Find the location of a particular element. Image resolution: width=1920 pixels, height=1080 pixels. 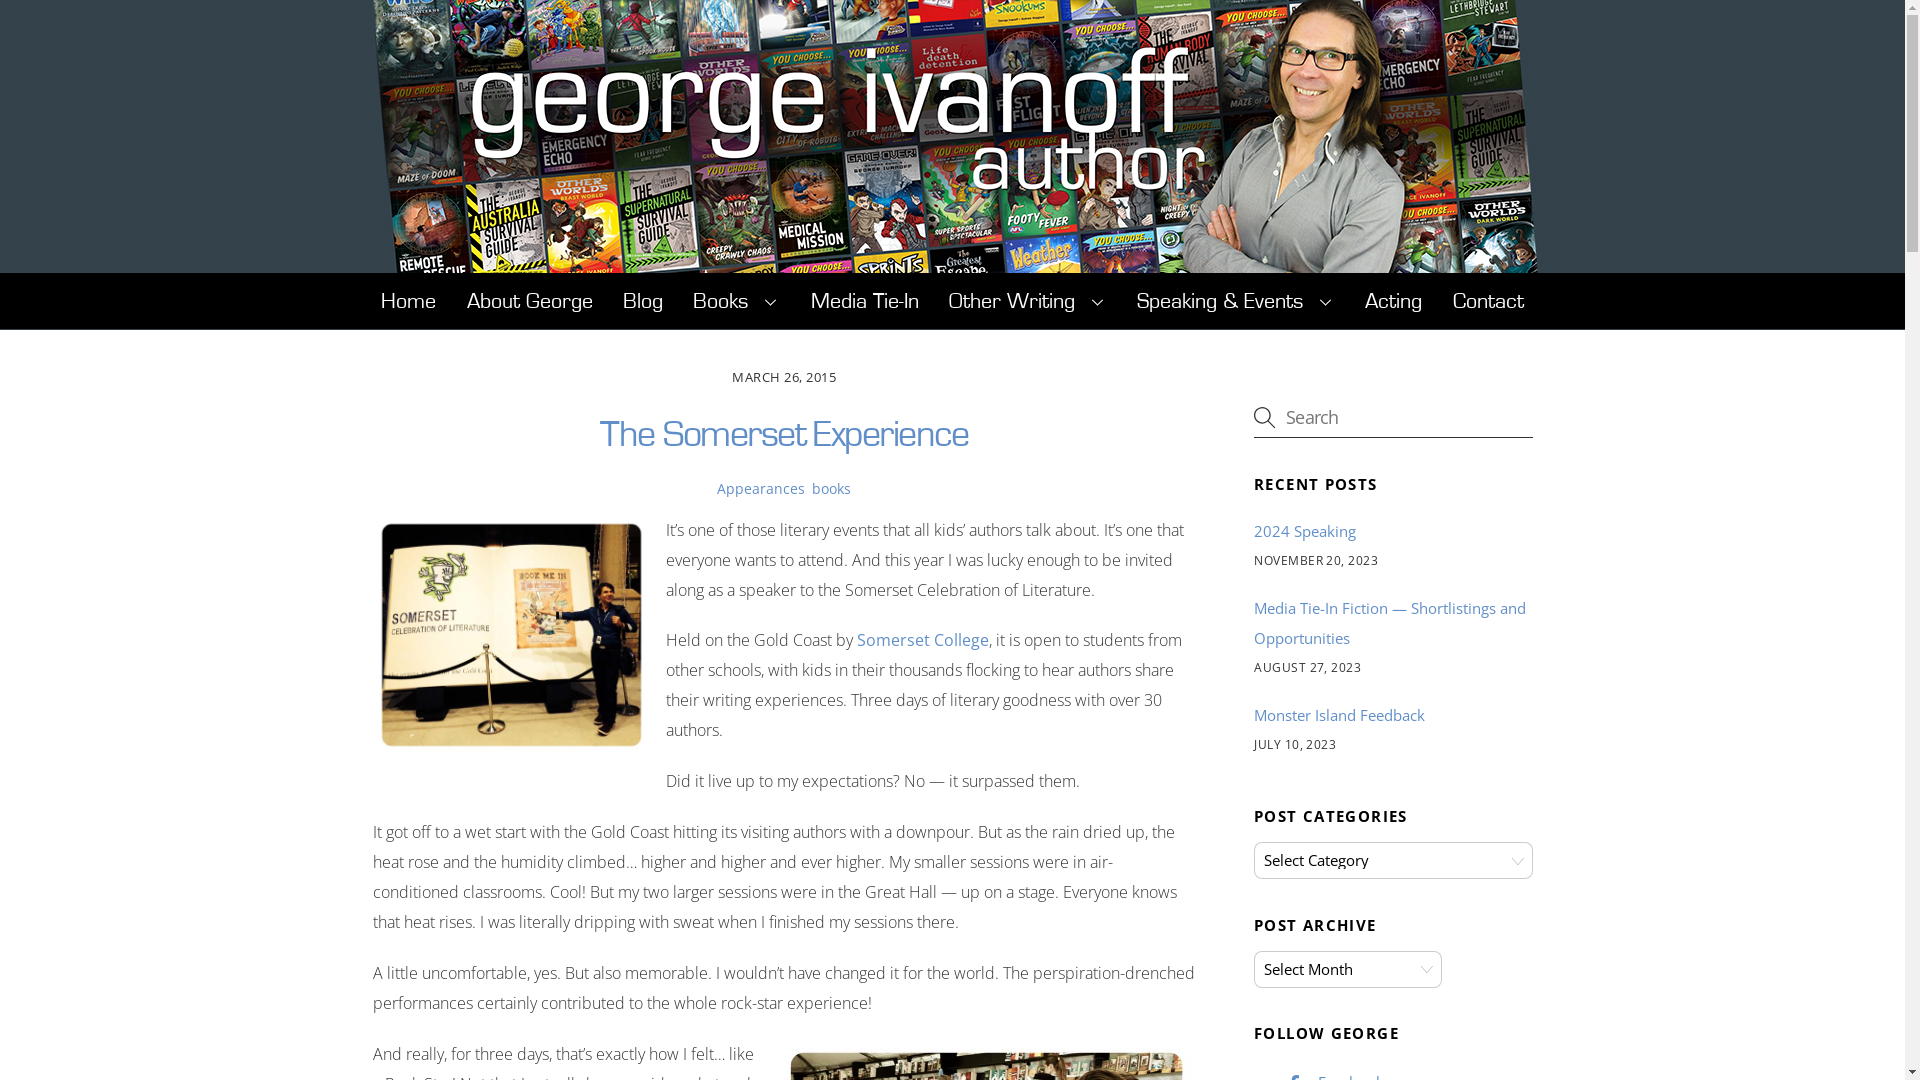

About George is located at coordinates (529, 301).